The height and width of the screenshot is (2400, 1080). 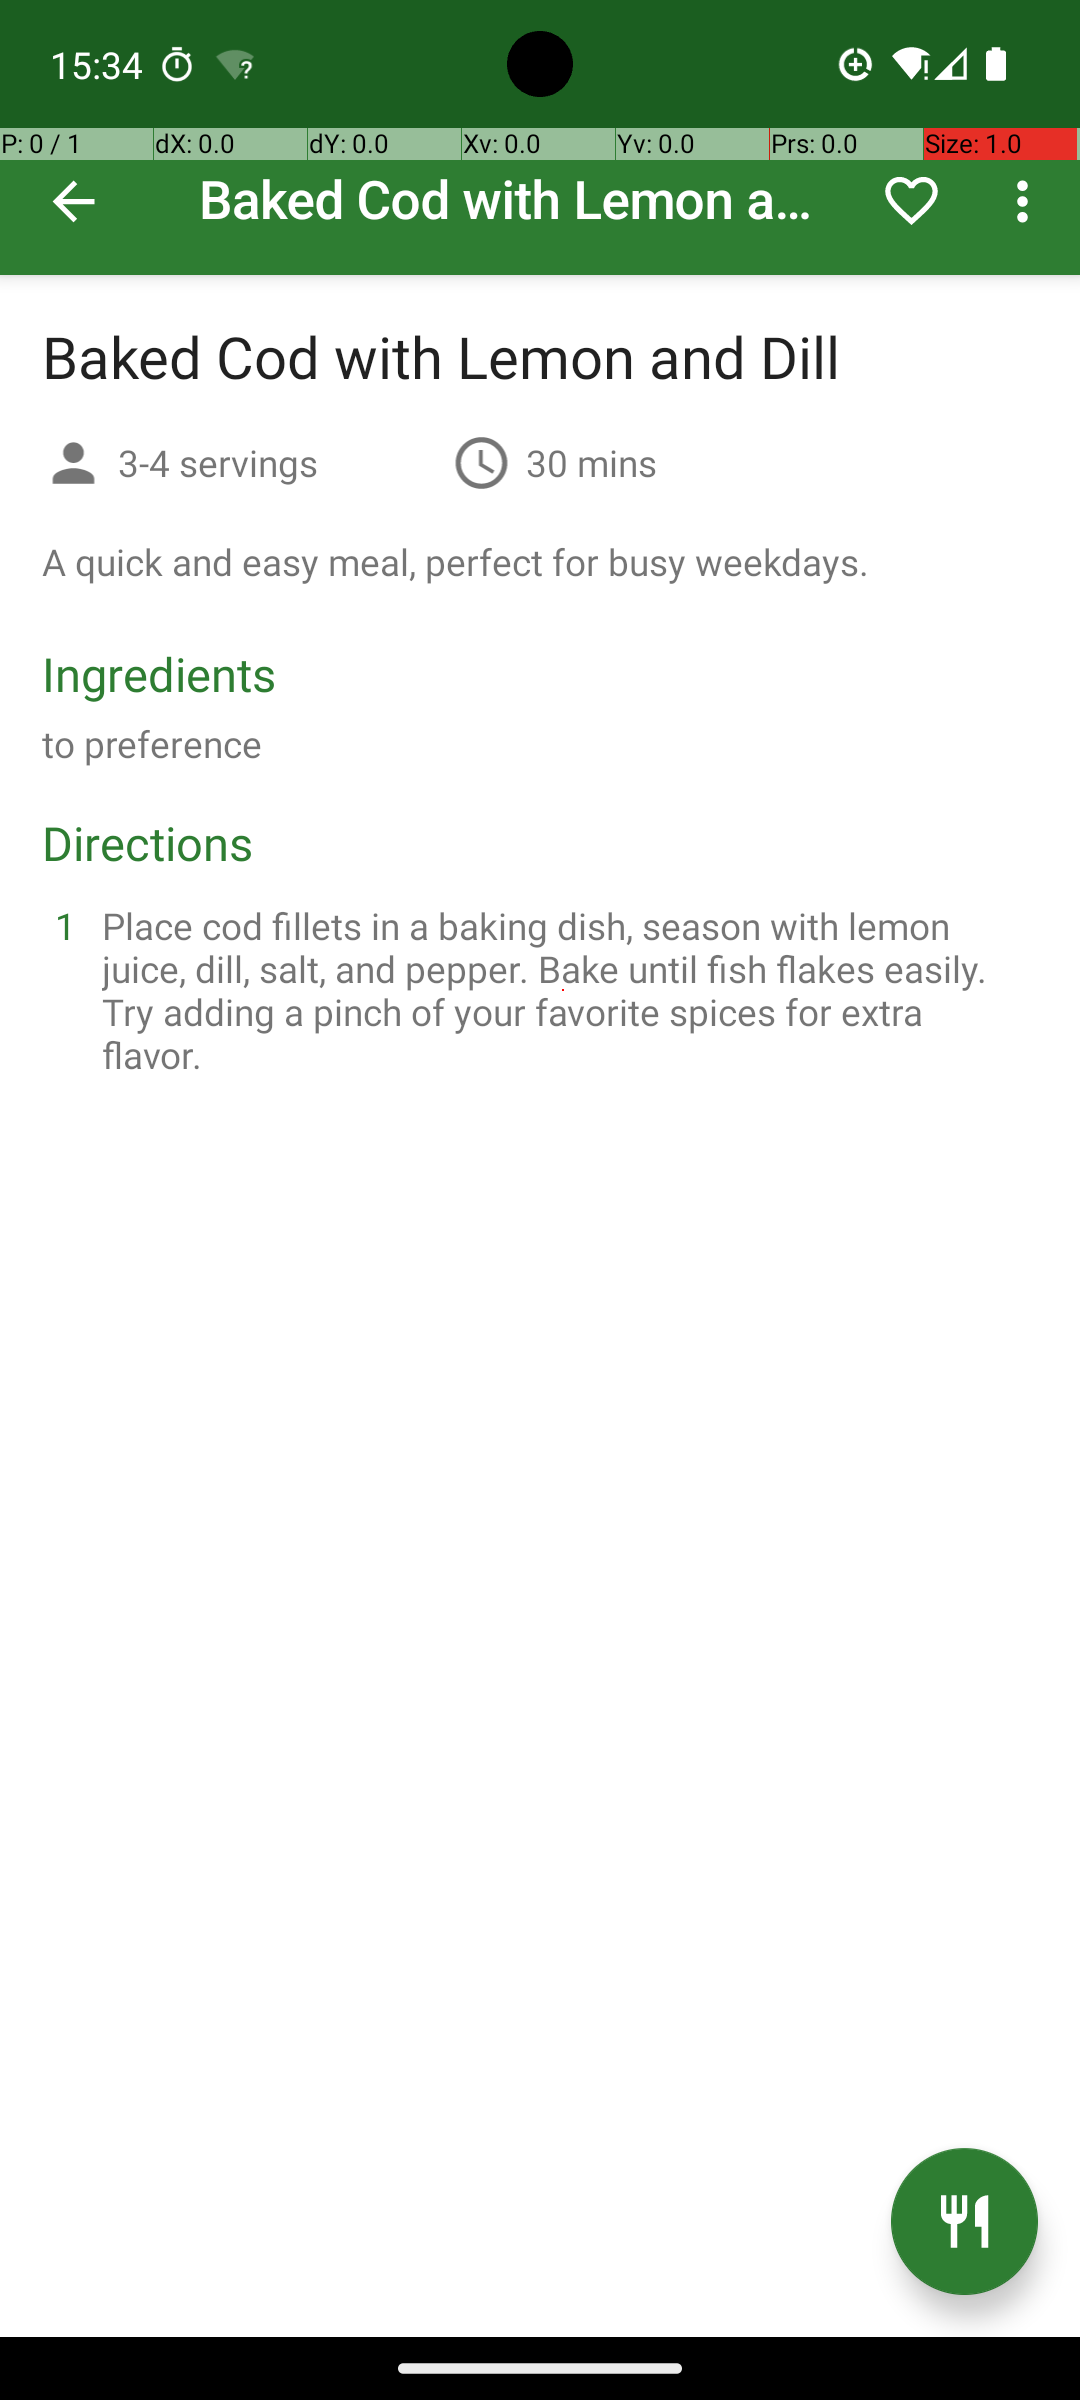 I want to click on Place cod fillets in a baking dish, season with lemon juice, dill, salt, and pepper. Bake until fish flakes easily. Try adding a pinch of your favorite spices for extra flavor., so click(x=564, y=990).